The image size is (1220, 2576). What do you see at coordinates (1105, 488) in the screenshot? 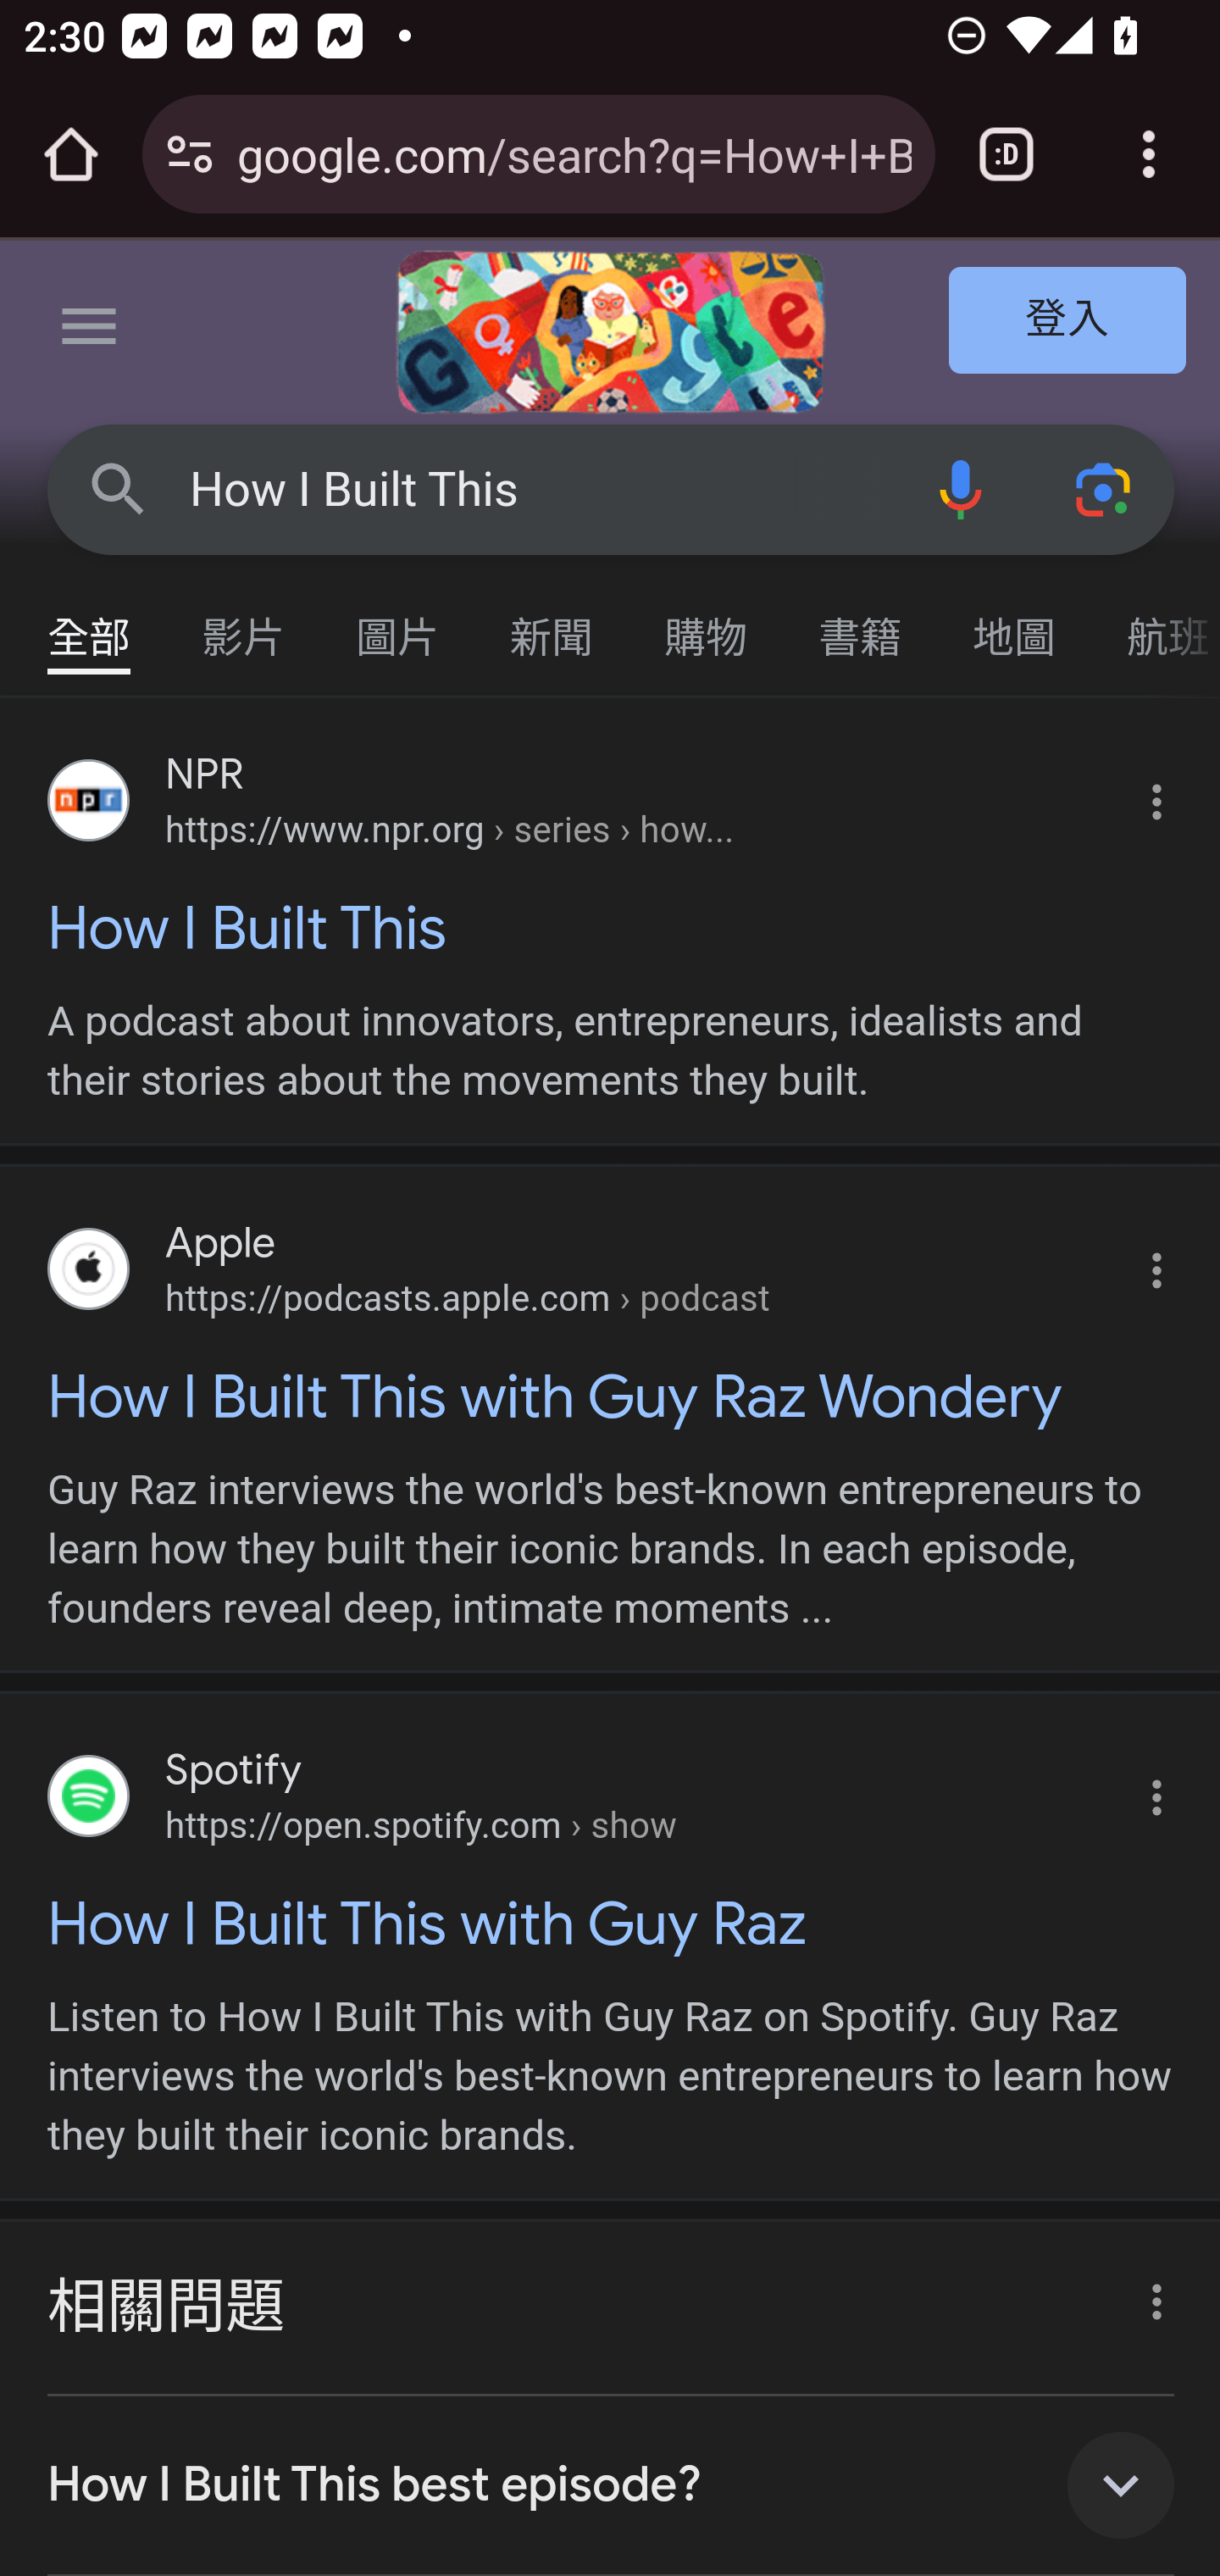
I see `使用相機或相片搜尋` at bounding box center [1105, 488].